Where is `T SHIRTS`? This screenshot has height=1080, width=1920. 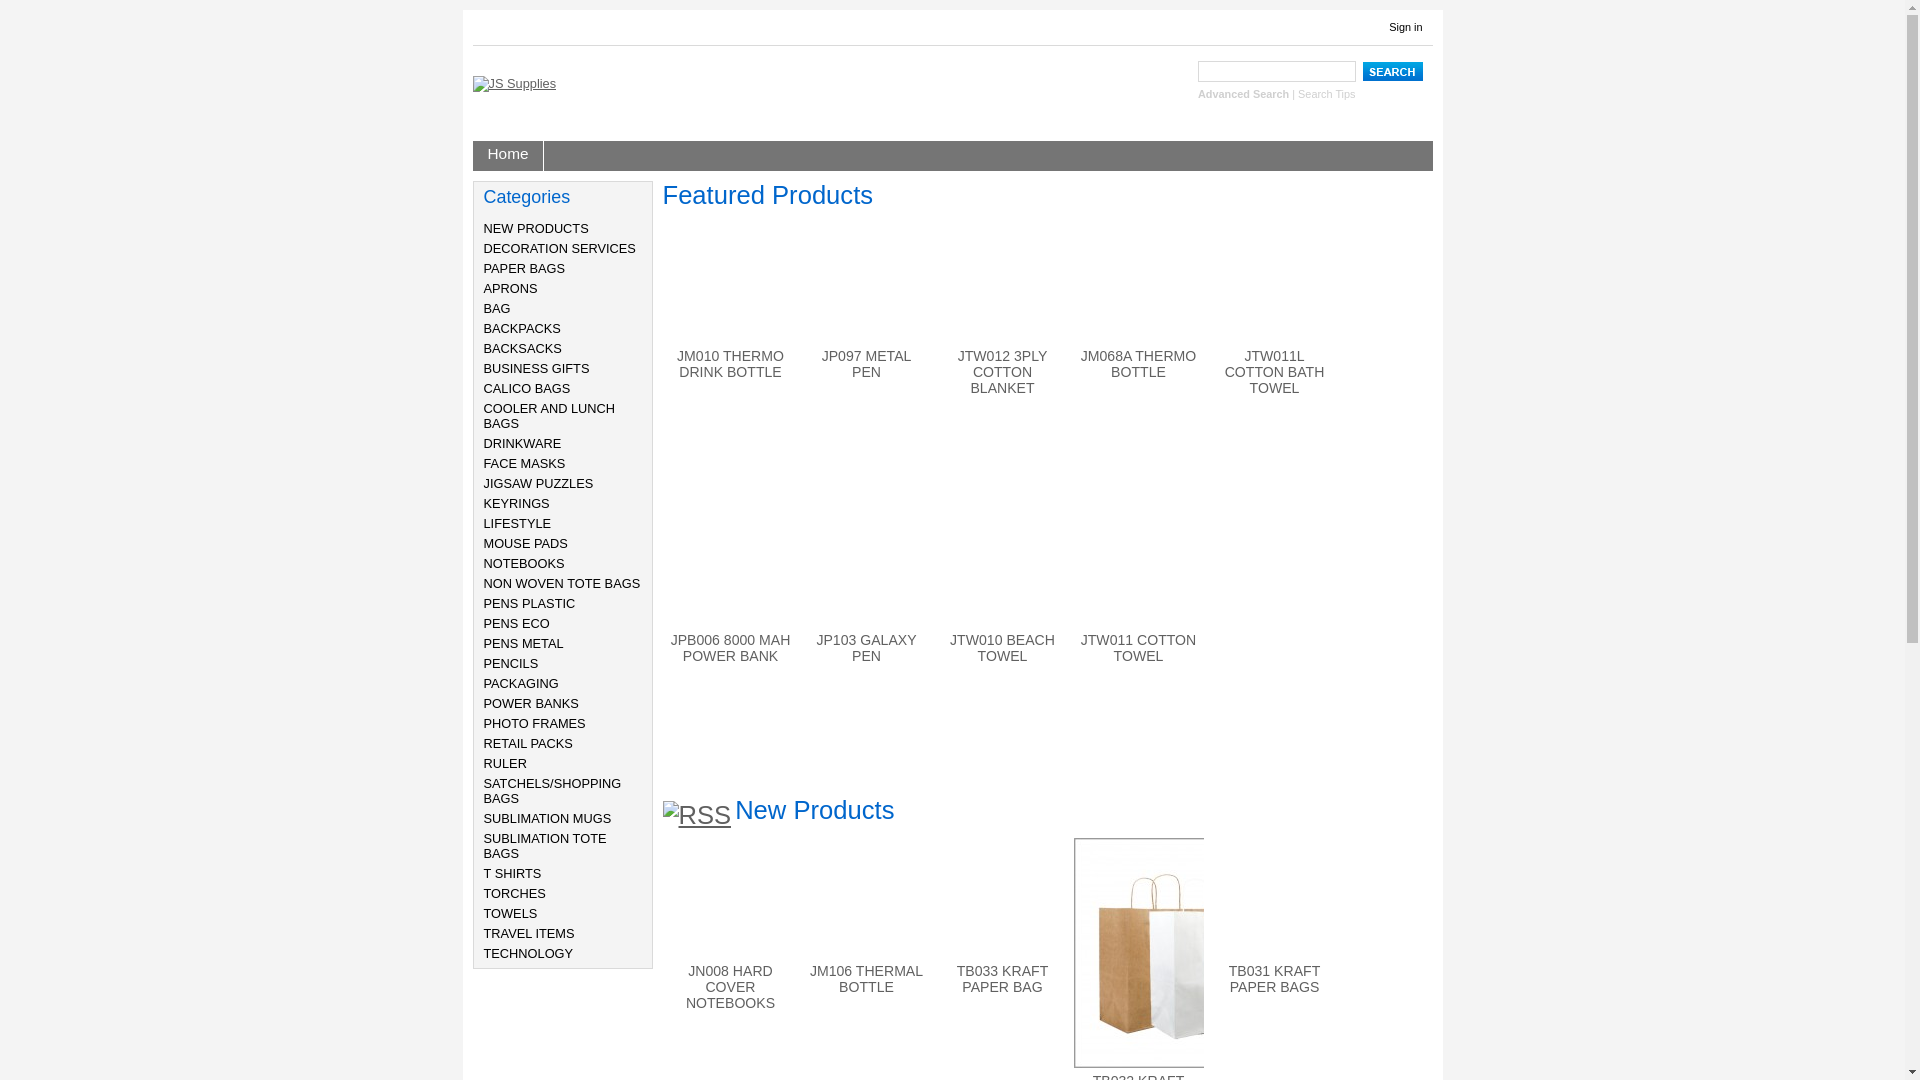 T SHIRTS is located at coordinates (513, 874).